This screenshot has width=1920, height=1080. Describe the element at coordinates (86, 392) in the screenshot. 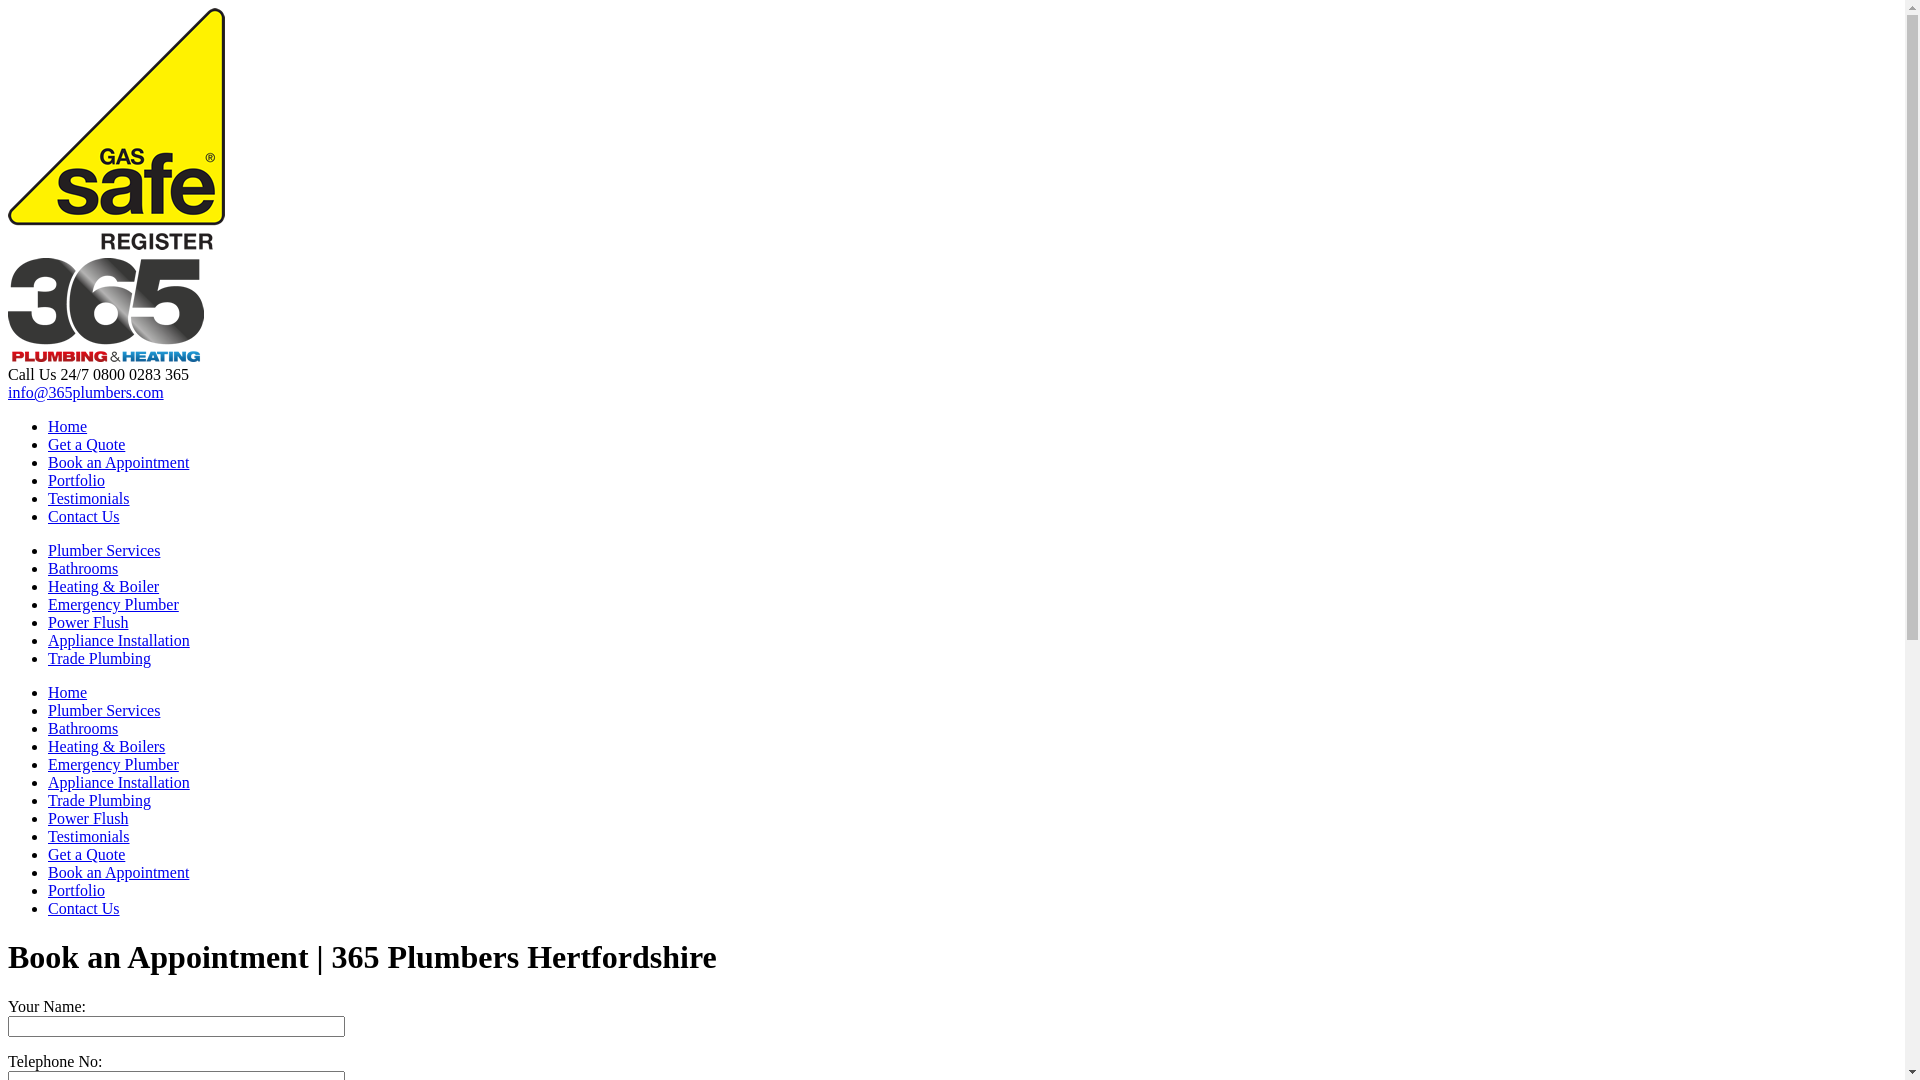

I see `info@365plumbers.com` at that location.